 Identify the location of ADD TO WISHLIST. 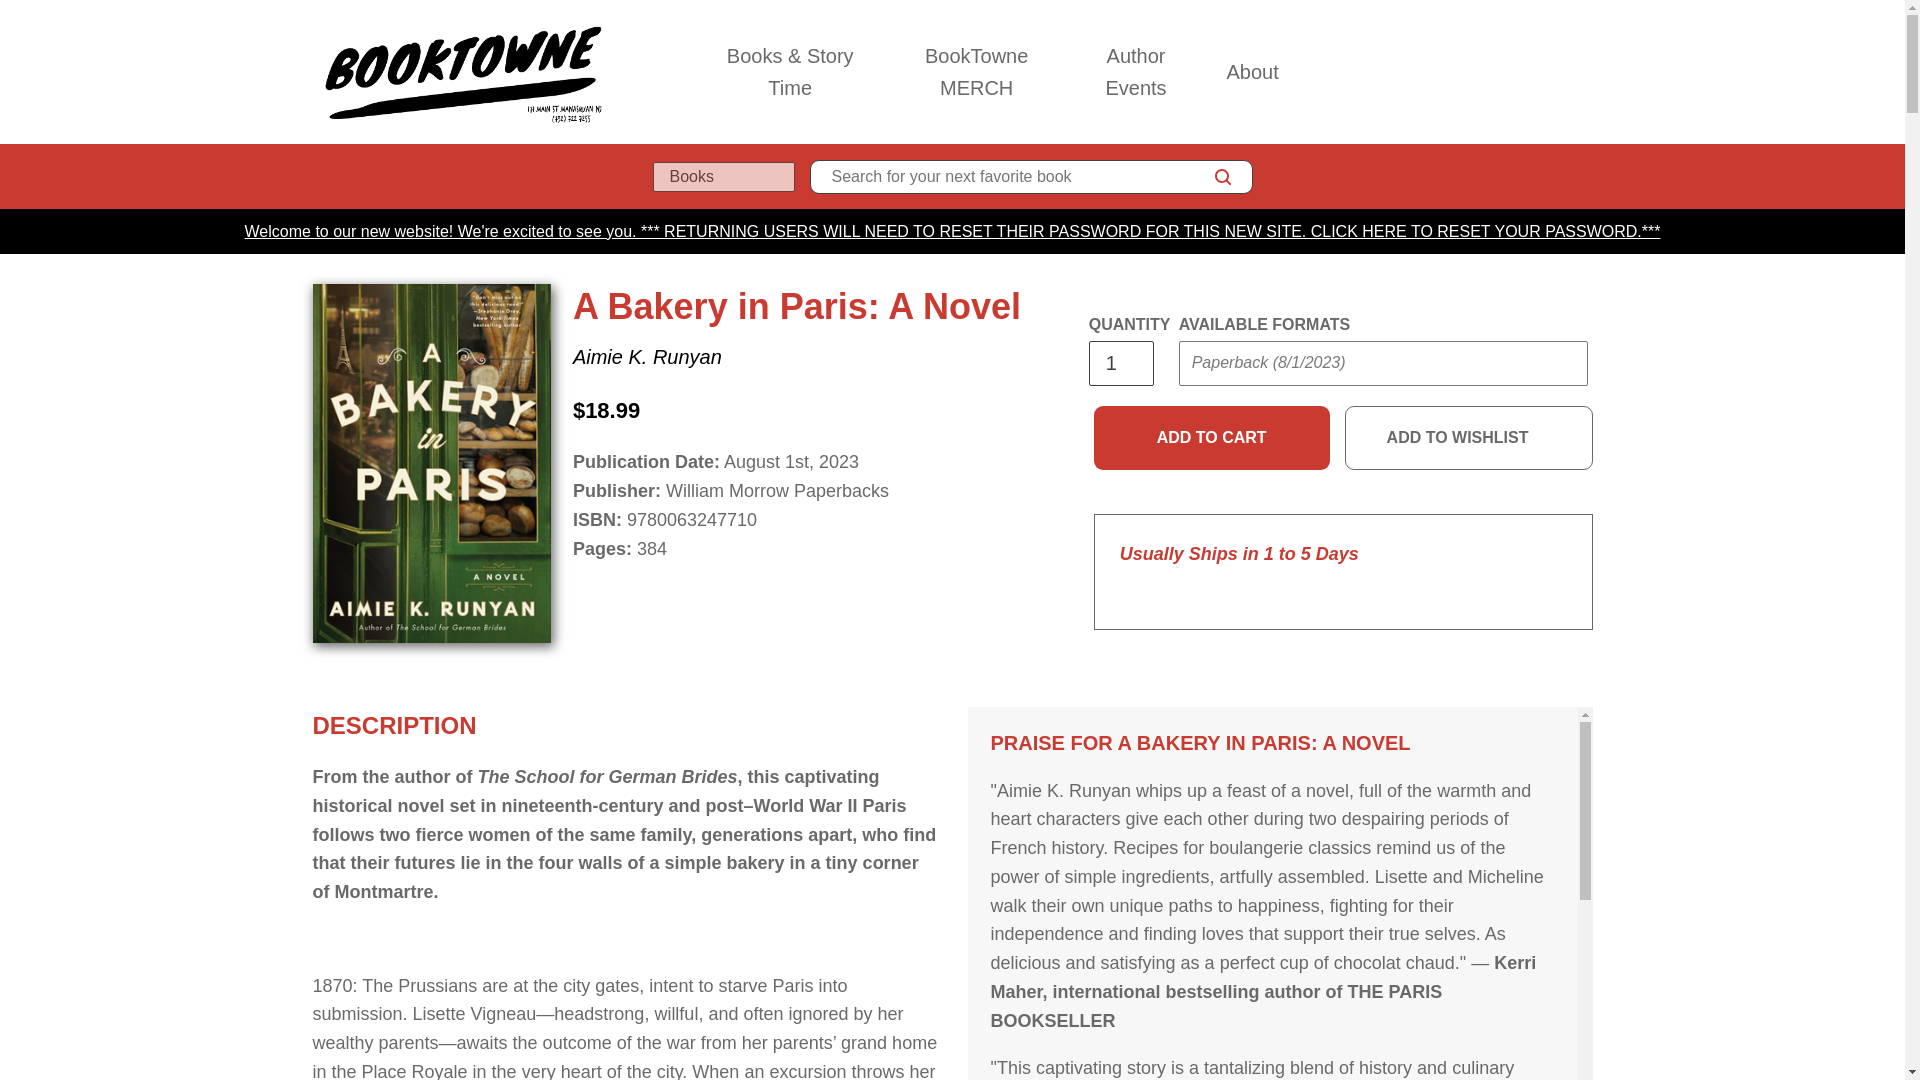
(1469, 438).